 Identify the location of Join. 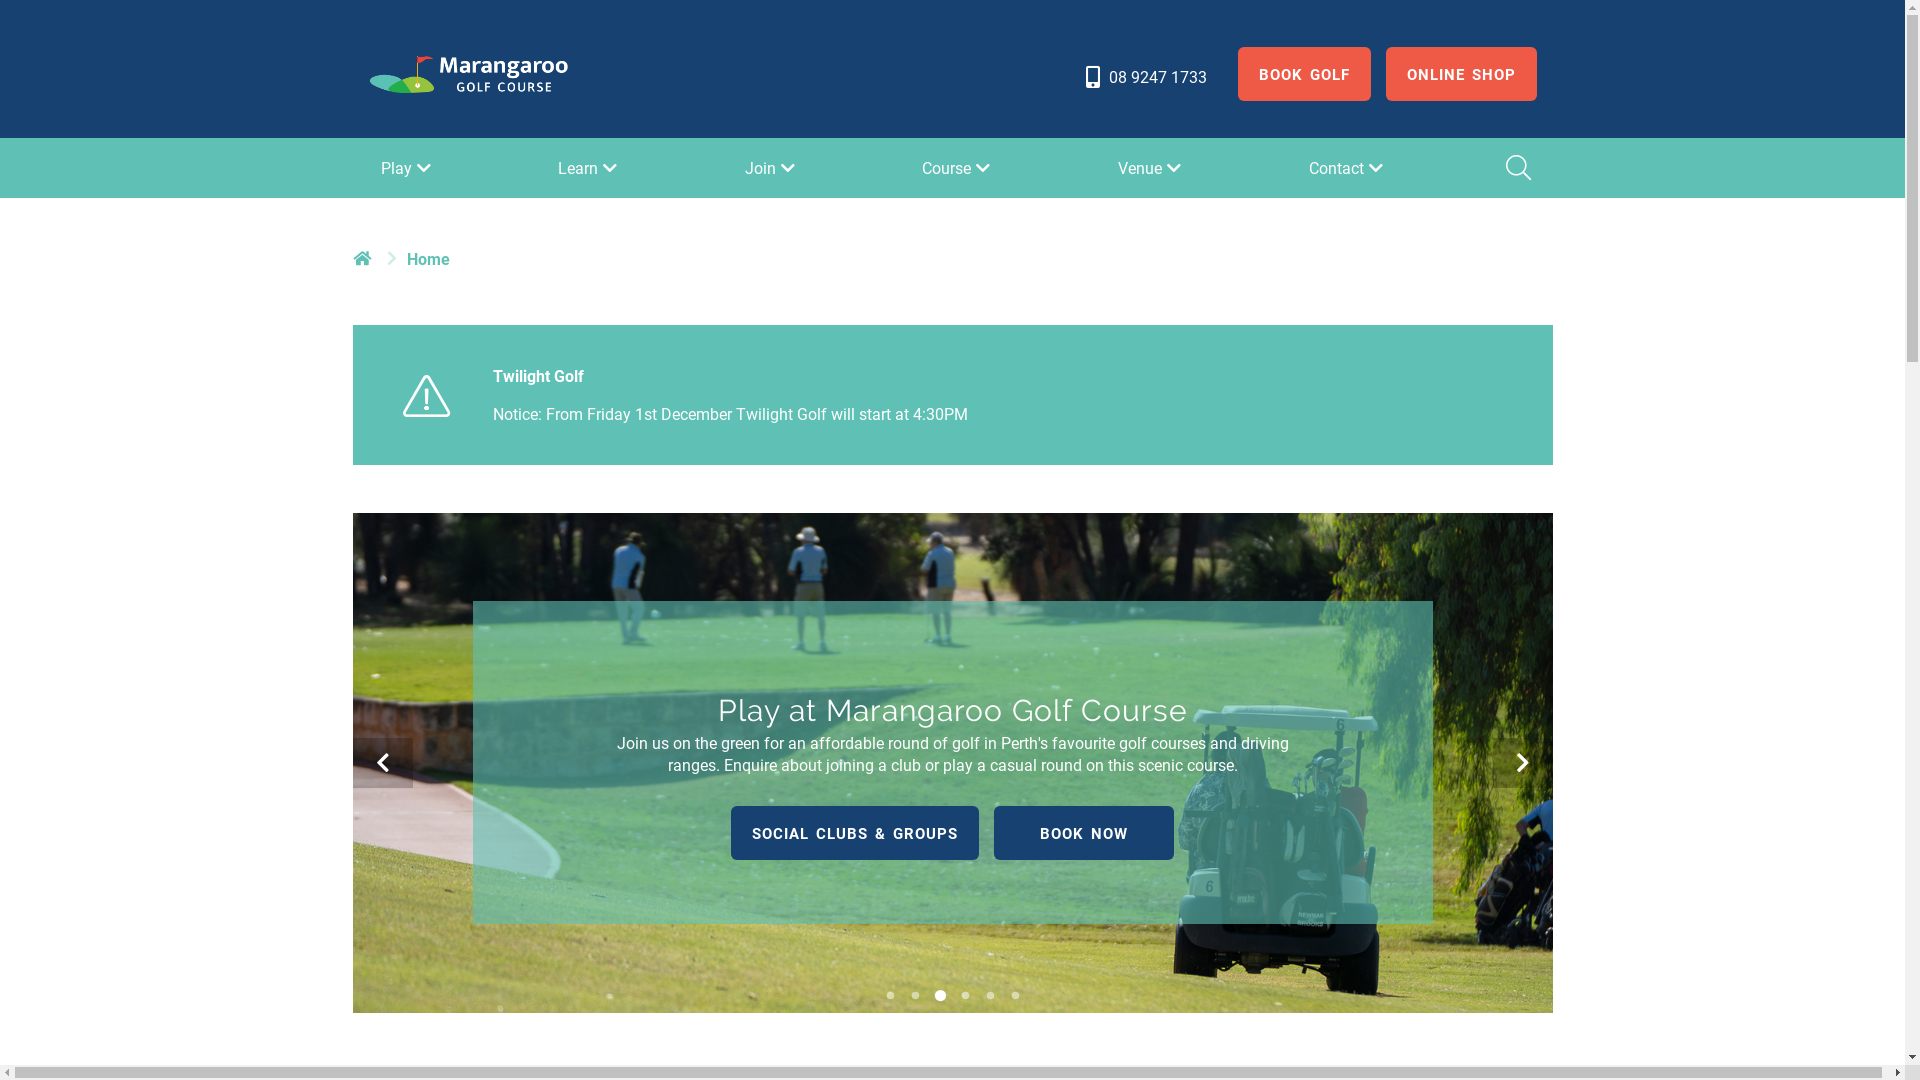
(772, 168).